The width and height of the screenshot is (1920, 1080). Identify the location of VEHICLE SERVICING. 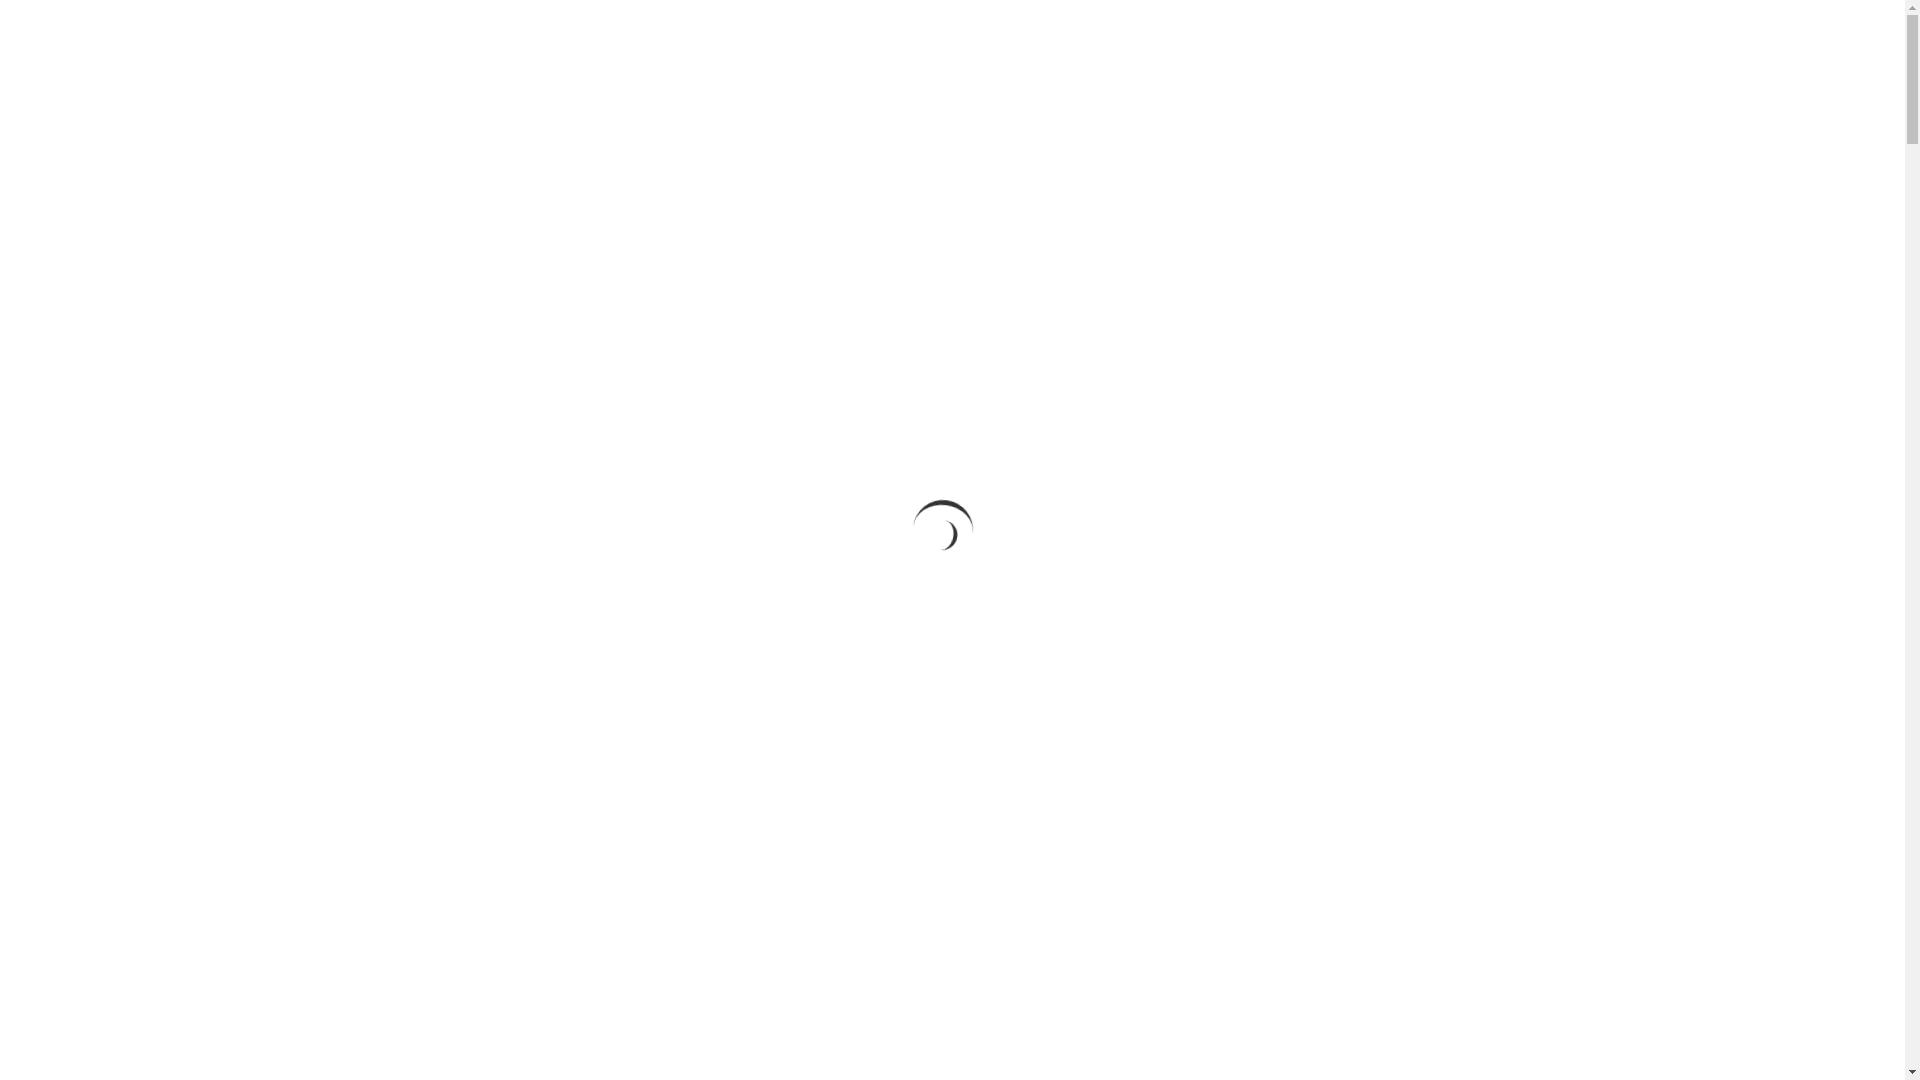
(1216, 38).